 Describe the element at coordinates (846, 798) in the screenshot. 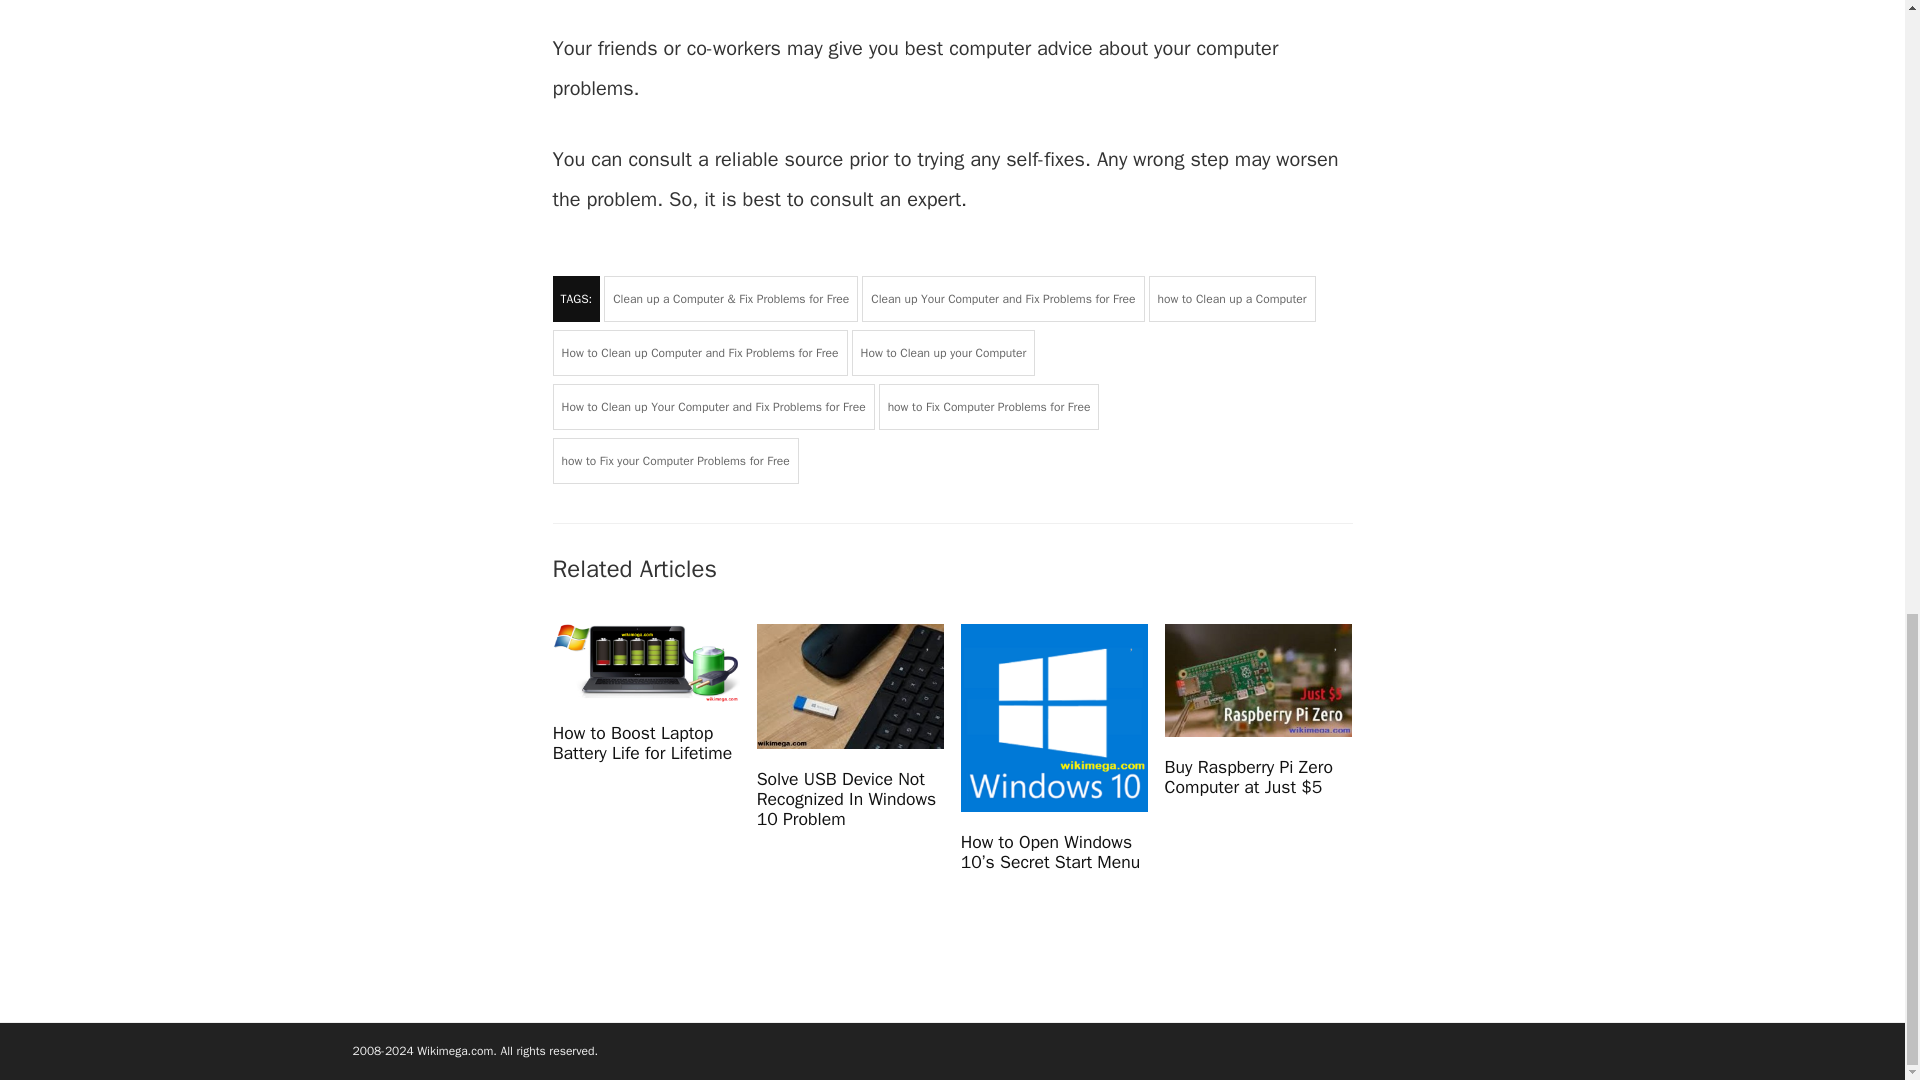

I see `Solve USB Device Not Recognized In Windows 10 Problem` at that location.